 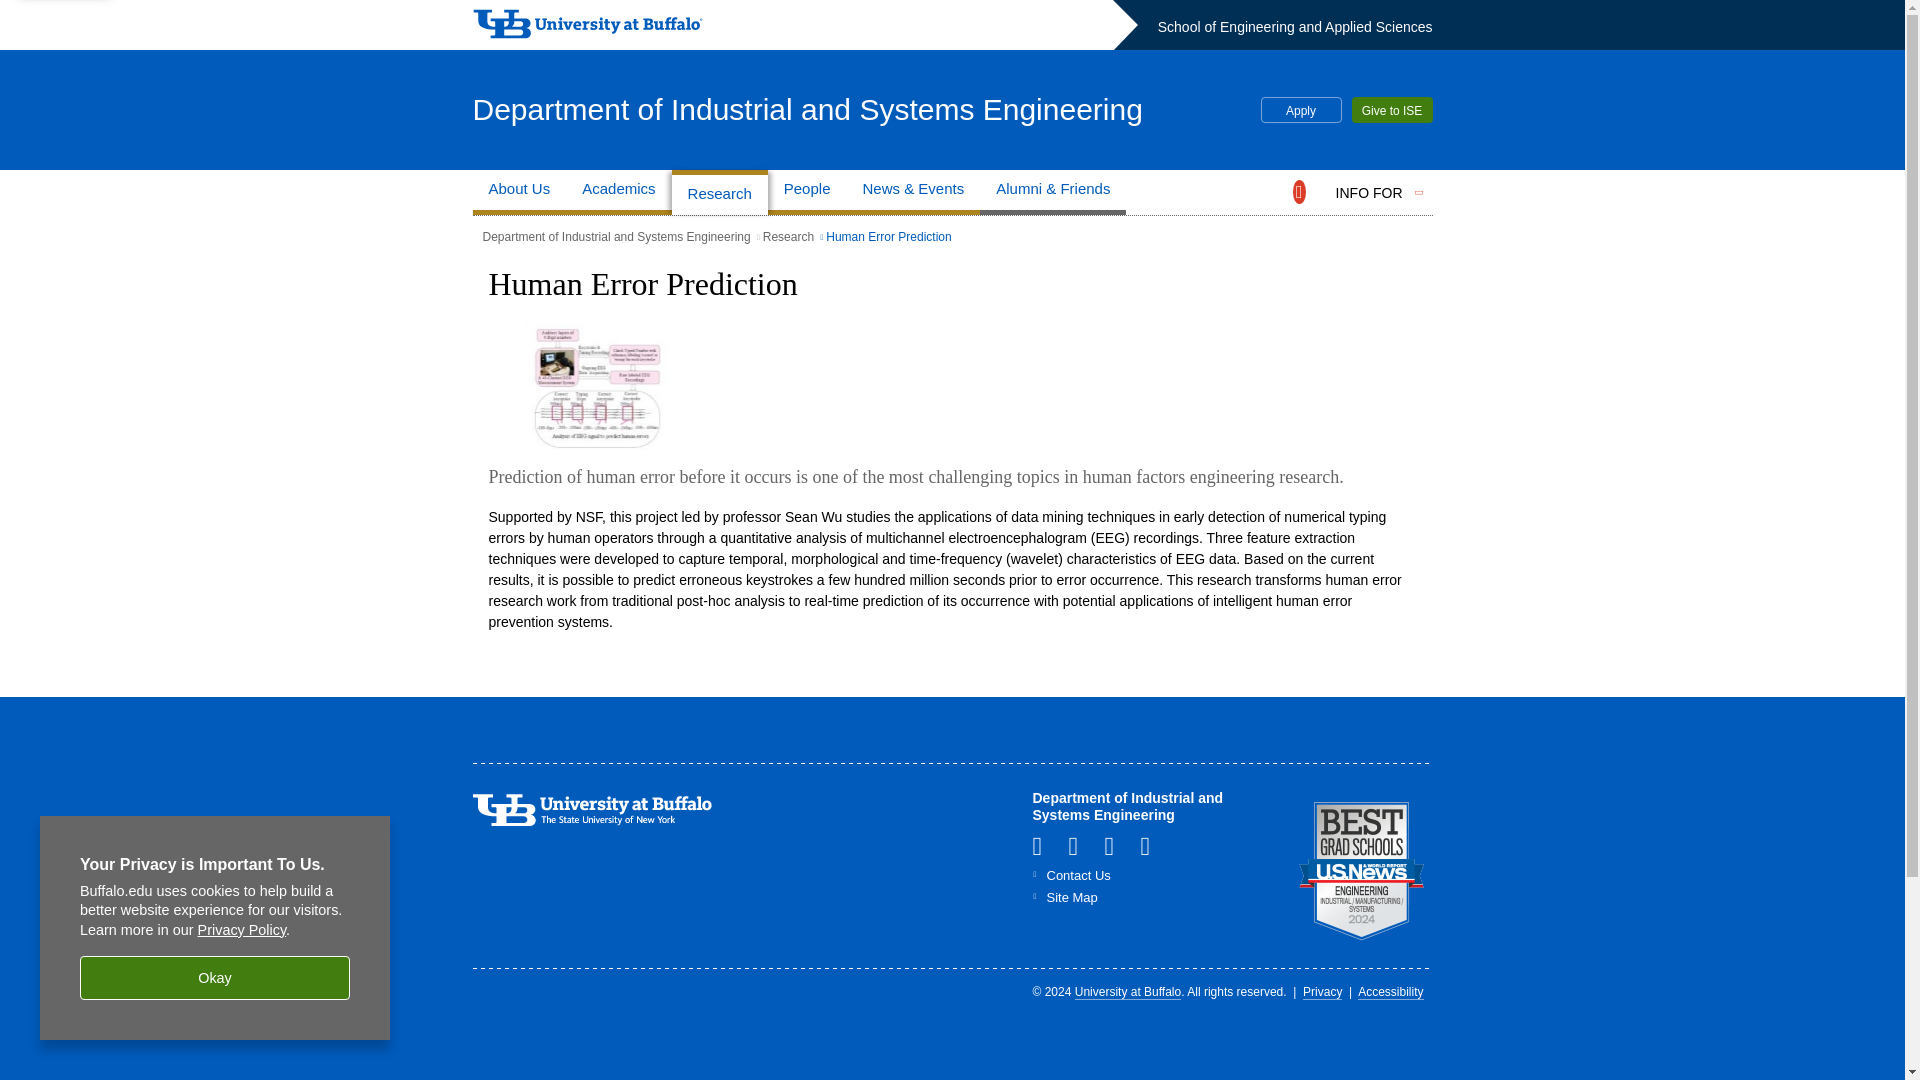 I want to click on Facebook, so click(x=1080, y=845).